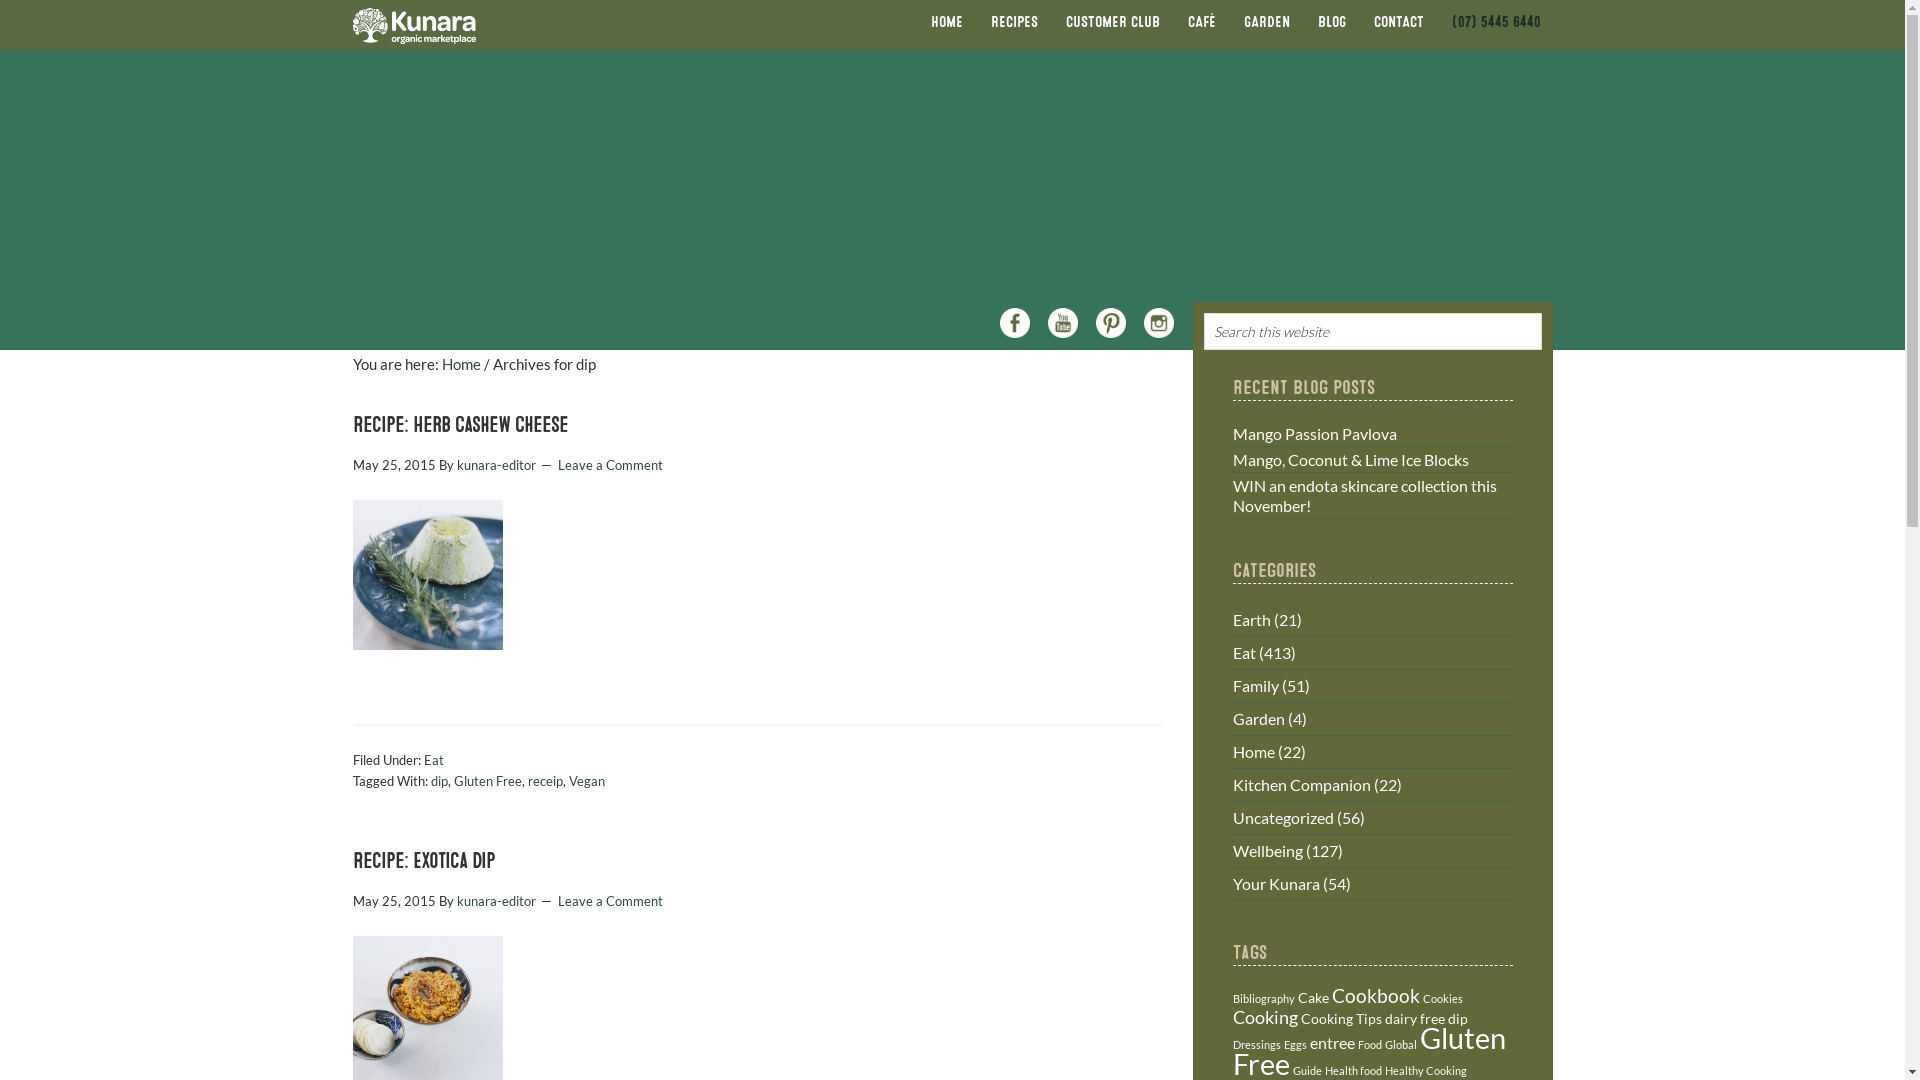  Describe the element at coordinates (1267, 22) in the screenshot. I see `GARDEN` at that location.